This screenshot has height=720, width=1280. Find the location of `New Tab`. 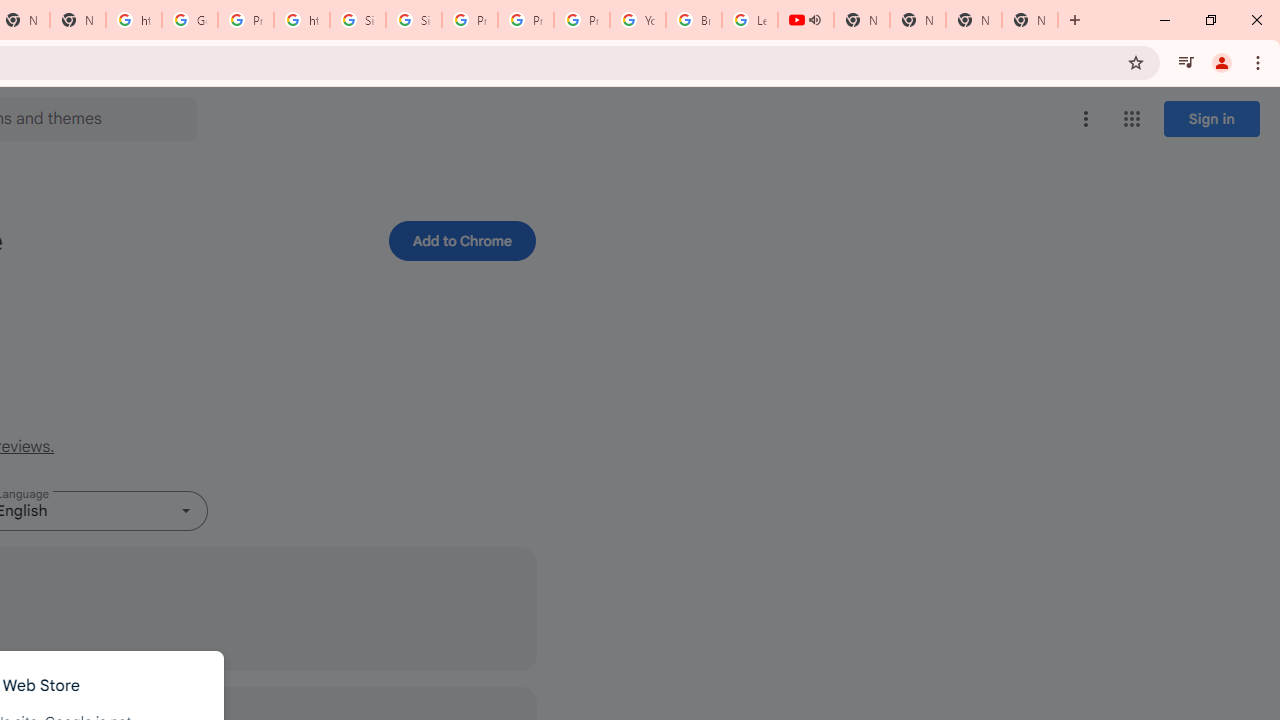

New Tab is located at coordinates (974, 20).